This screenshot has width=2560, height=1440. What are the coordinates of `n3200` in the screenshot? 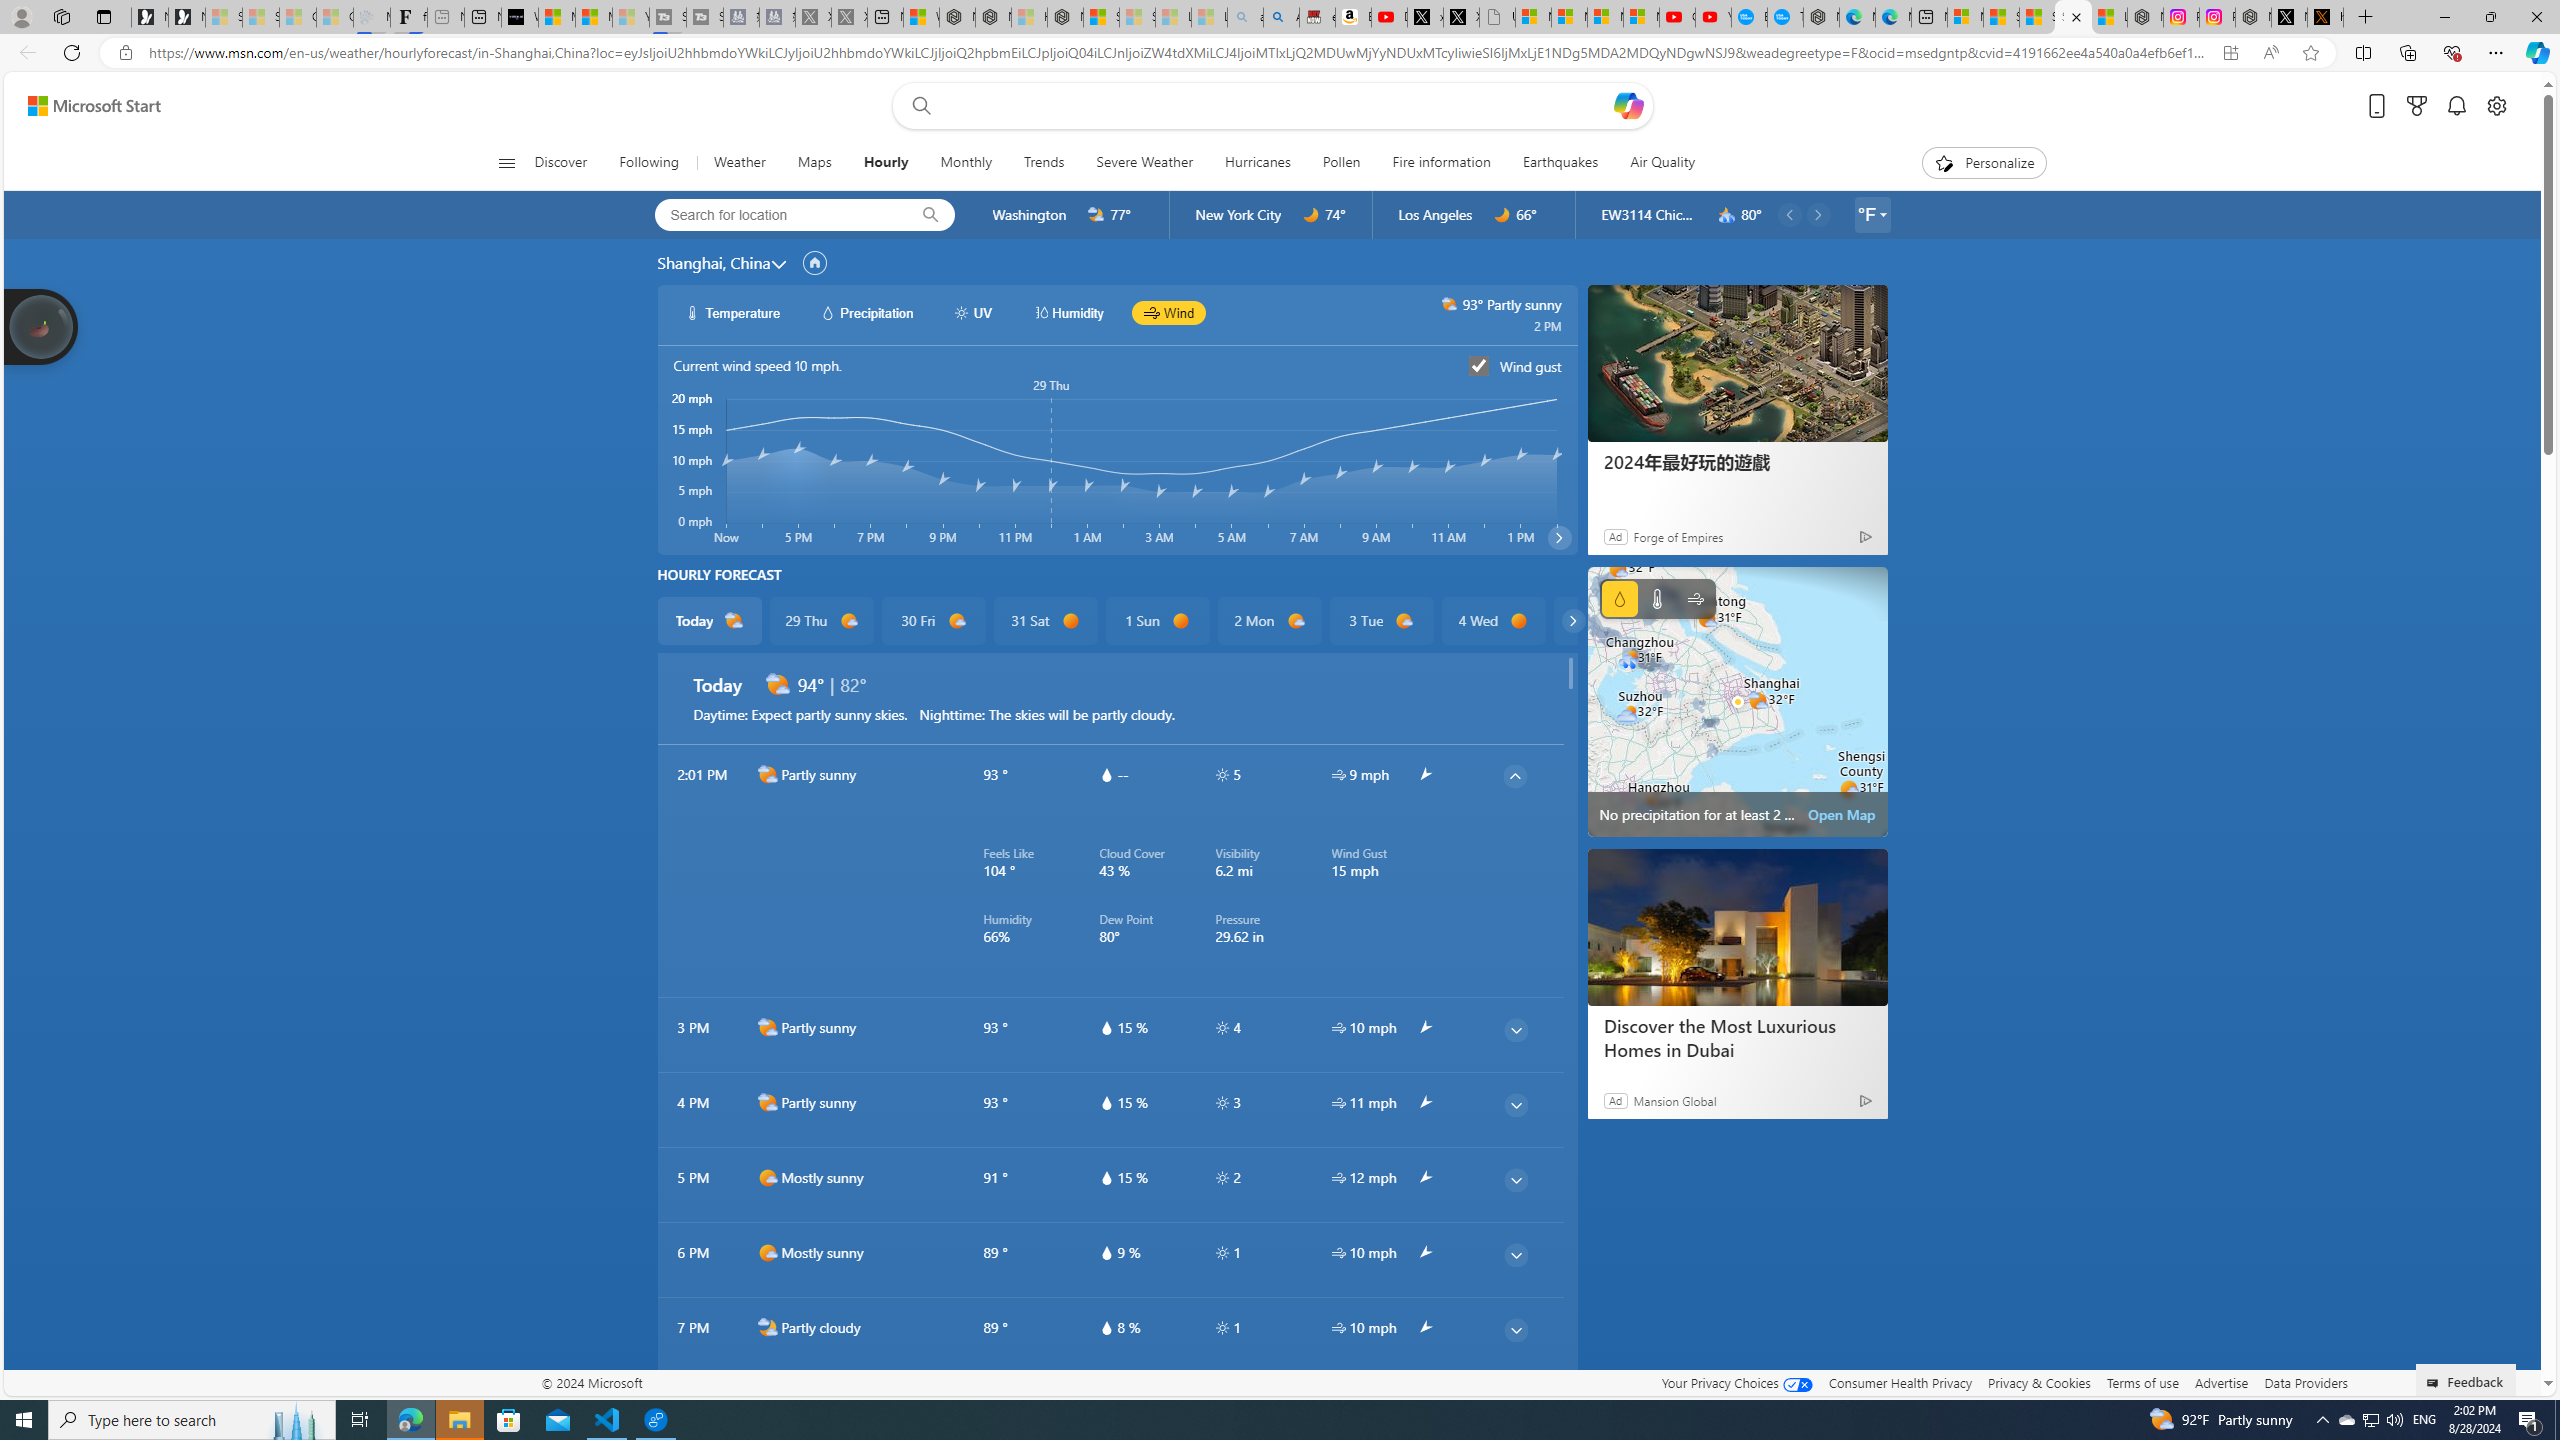 It's located at (1726, 215).